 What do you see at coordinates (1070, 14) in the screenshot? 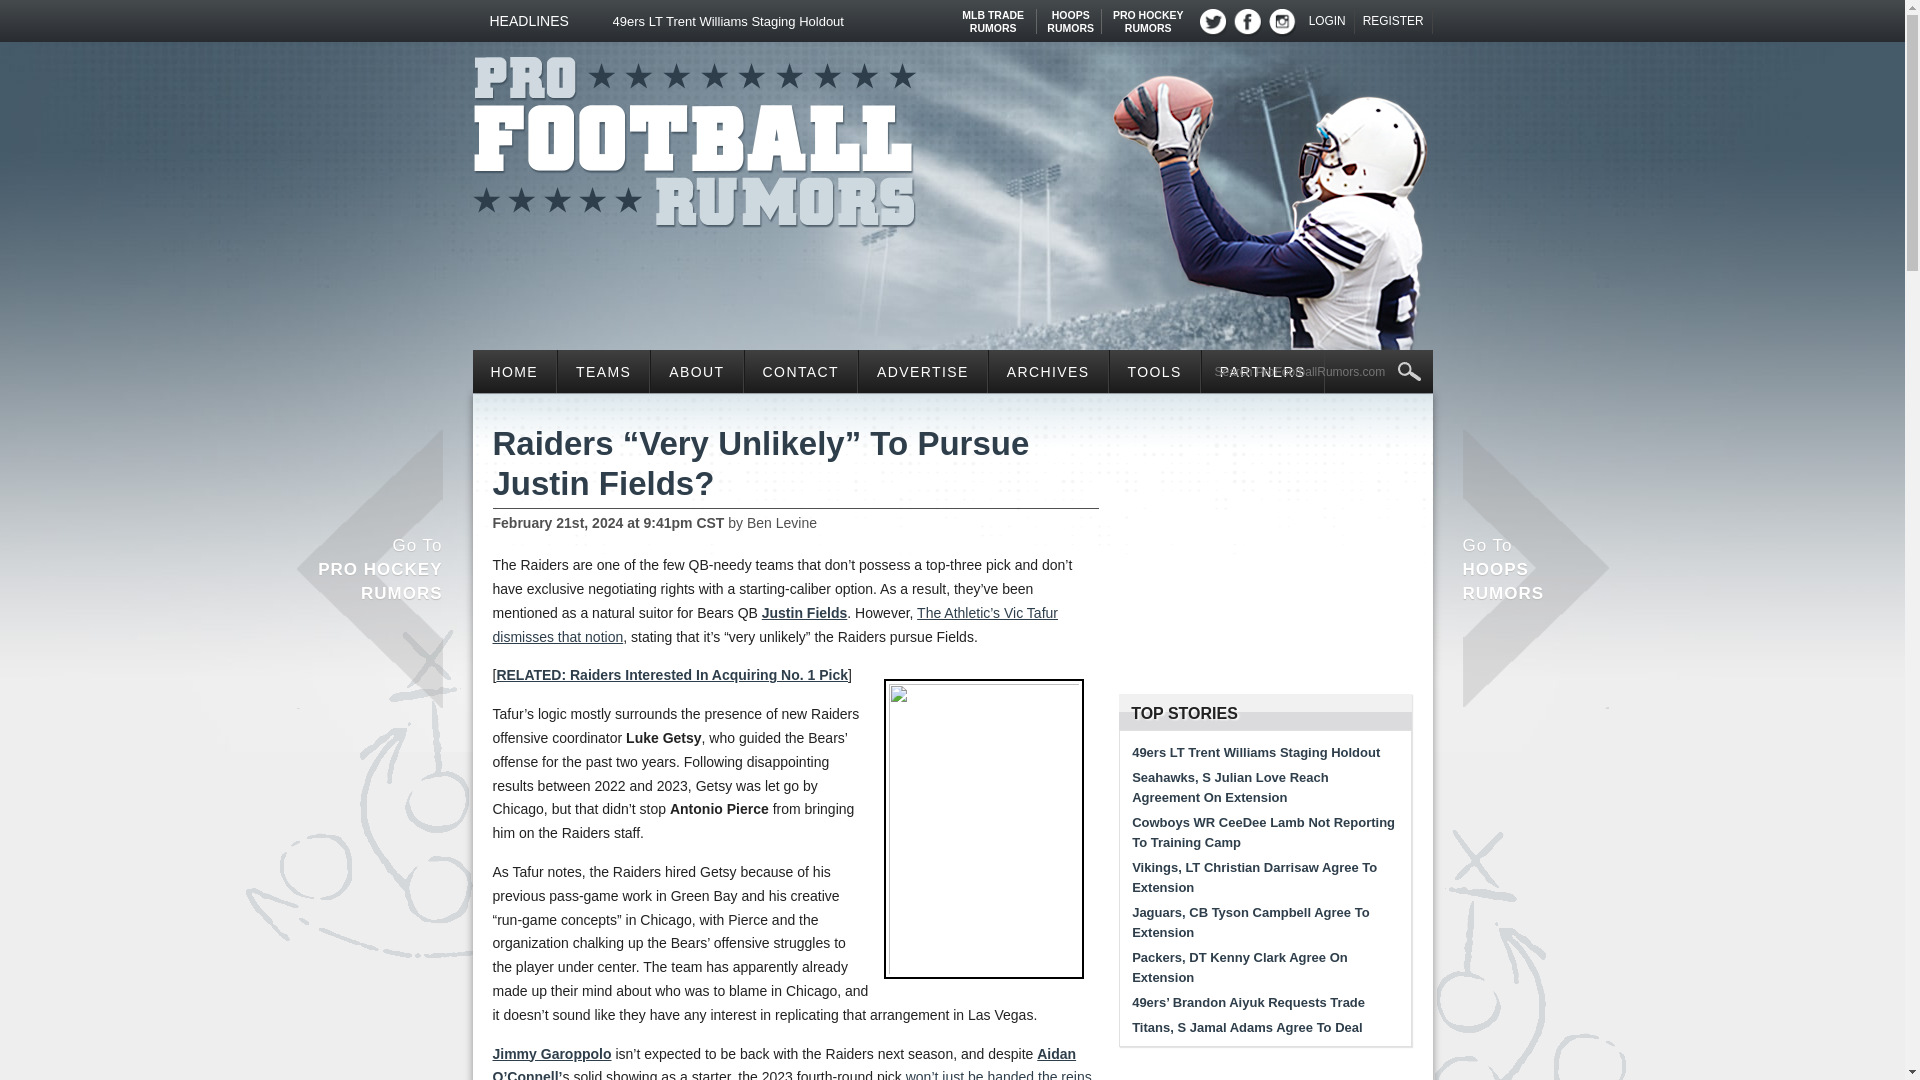
I see `Pro Football Rumors` at bounding box center [1070, 14].